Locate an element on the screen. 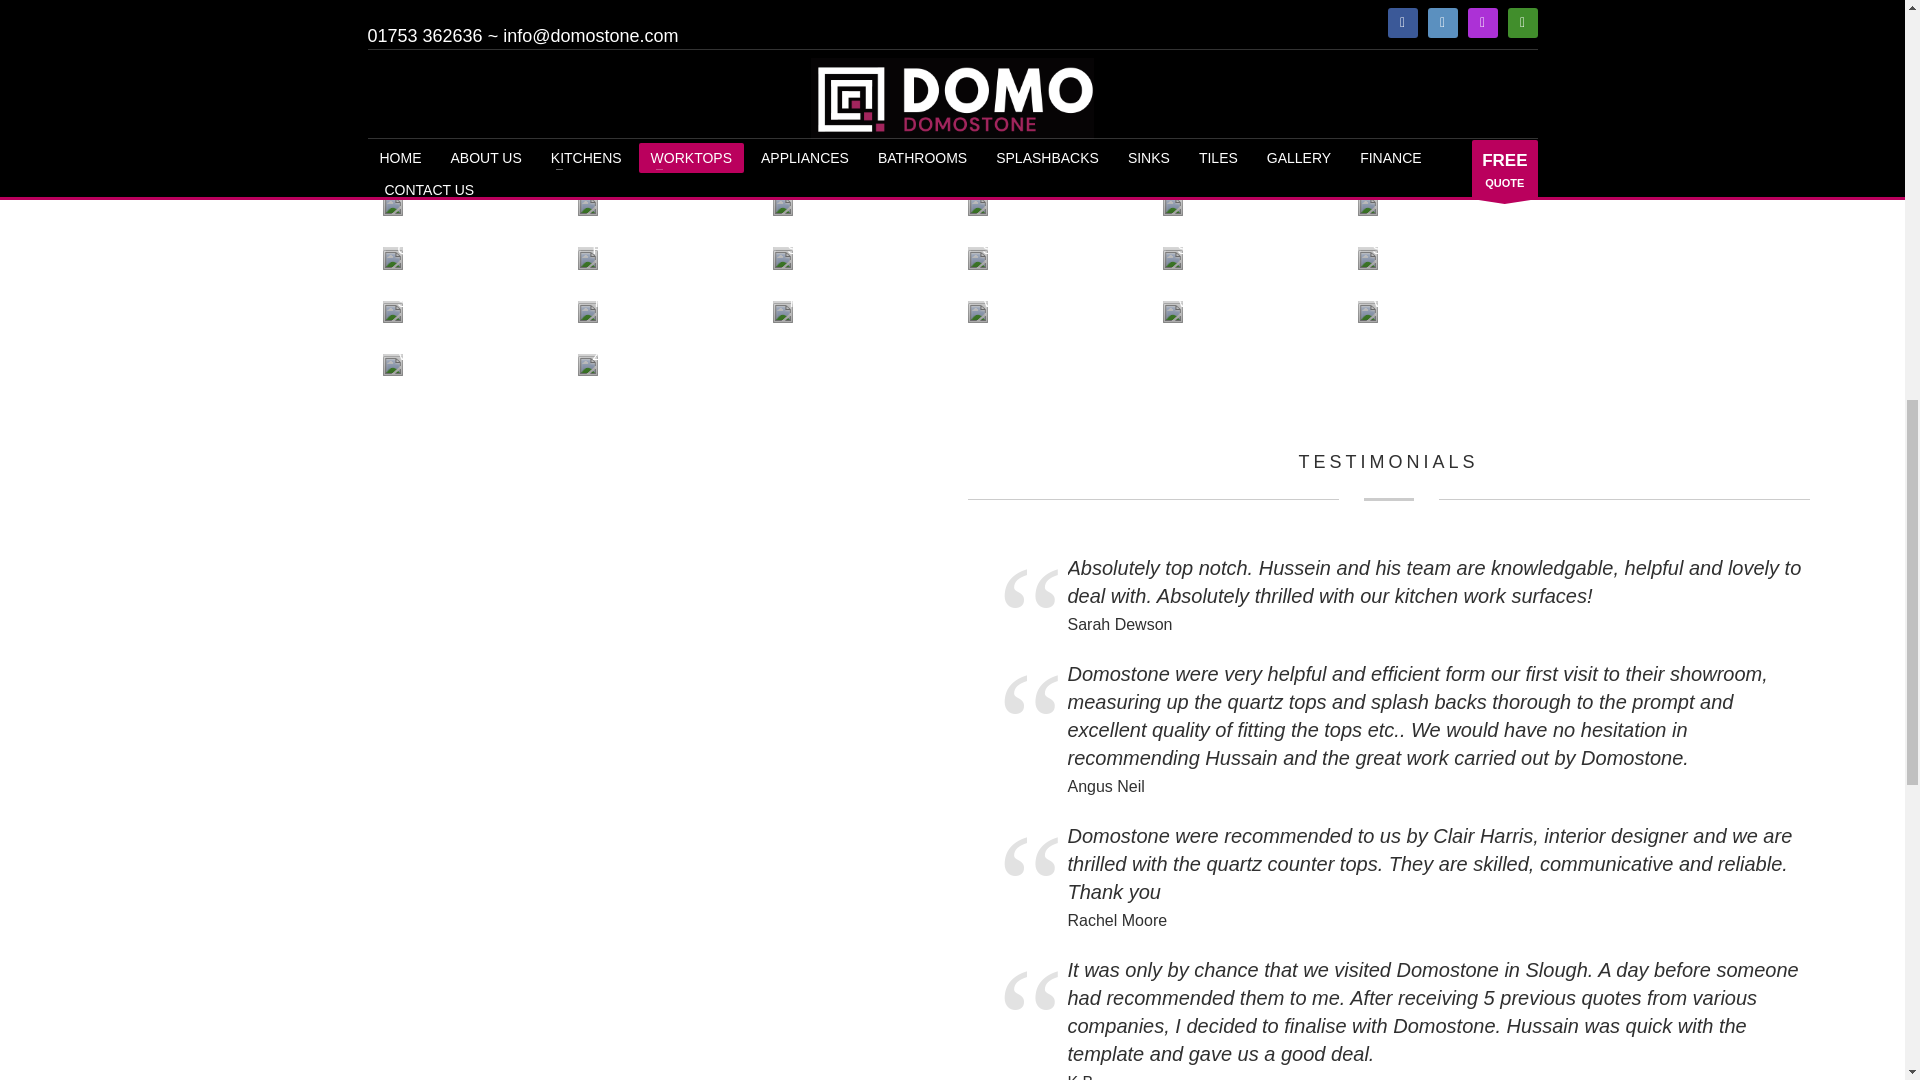 Image resolution: width=1920 pixels, height=1080 pixels. Borea is located at coordinates (1172, 2).